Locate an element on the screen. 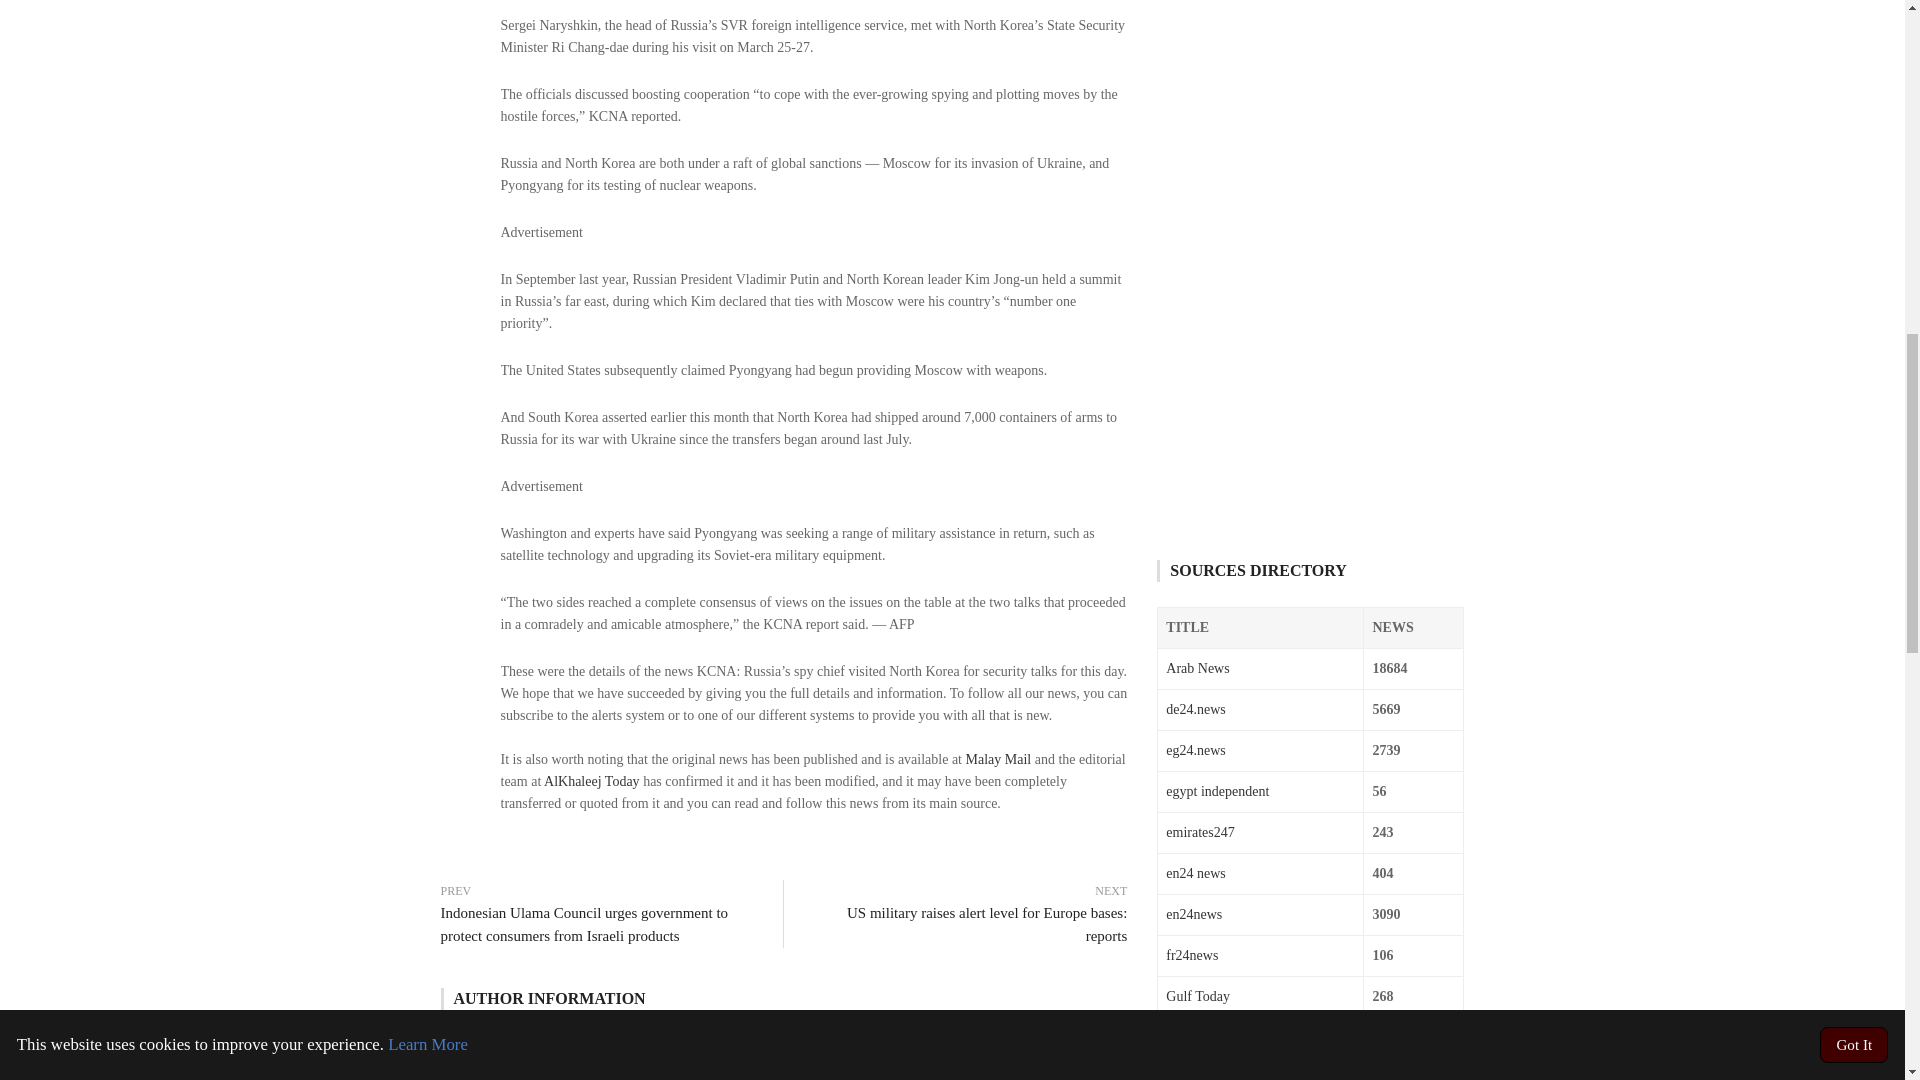 This screenshot has height=1080, width=1920. US military raises alert level for Europe bases: reports is located at coordinates (966, 924).